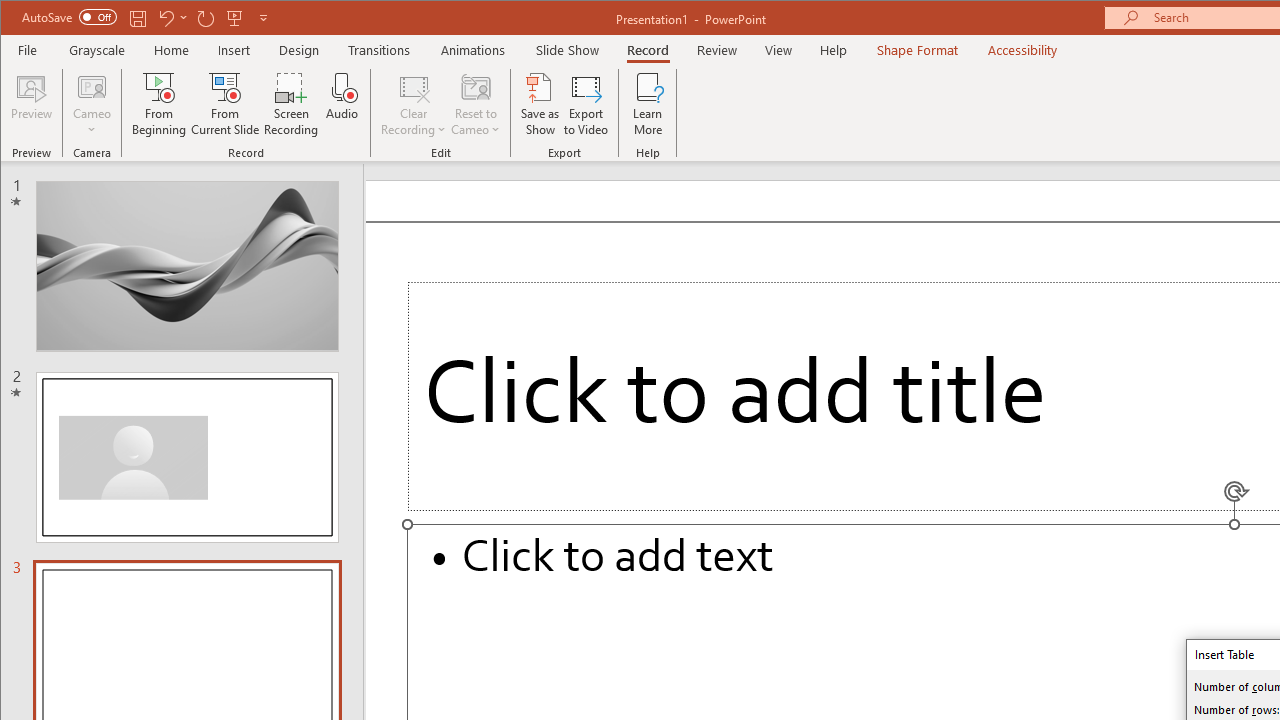 The height and width of the screenshot is (720, 1280). Describe the element at coordinates (226, 104) in the screenshot. I see `From Current Slide...` at that location.